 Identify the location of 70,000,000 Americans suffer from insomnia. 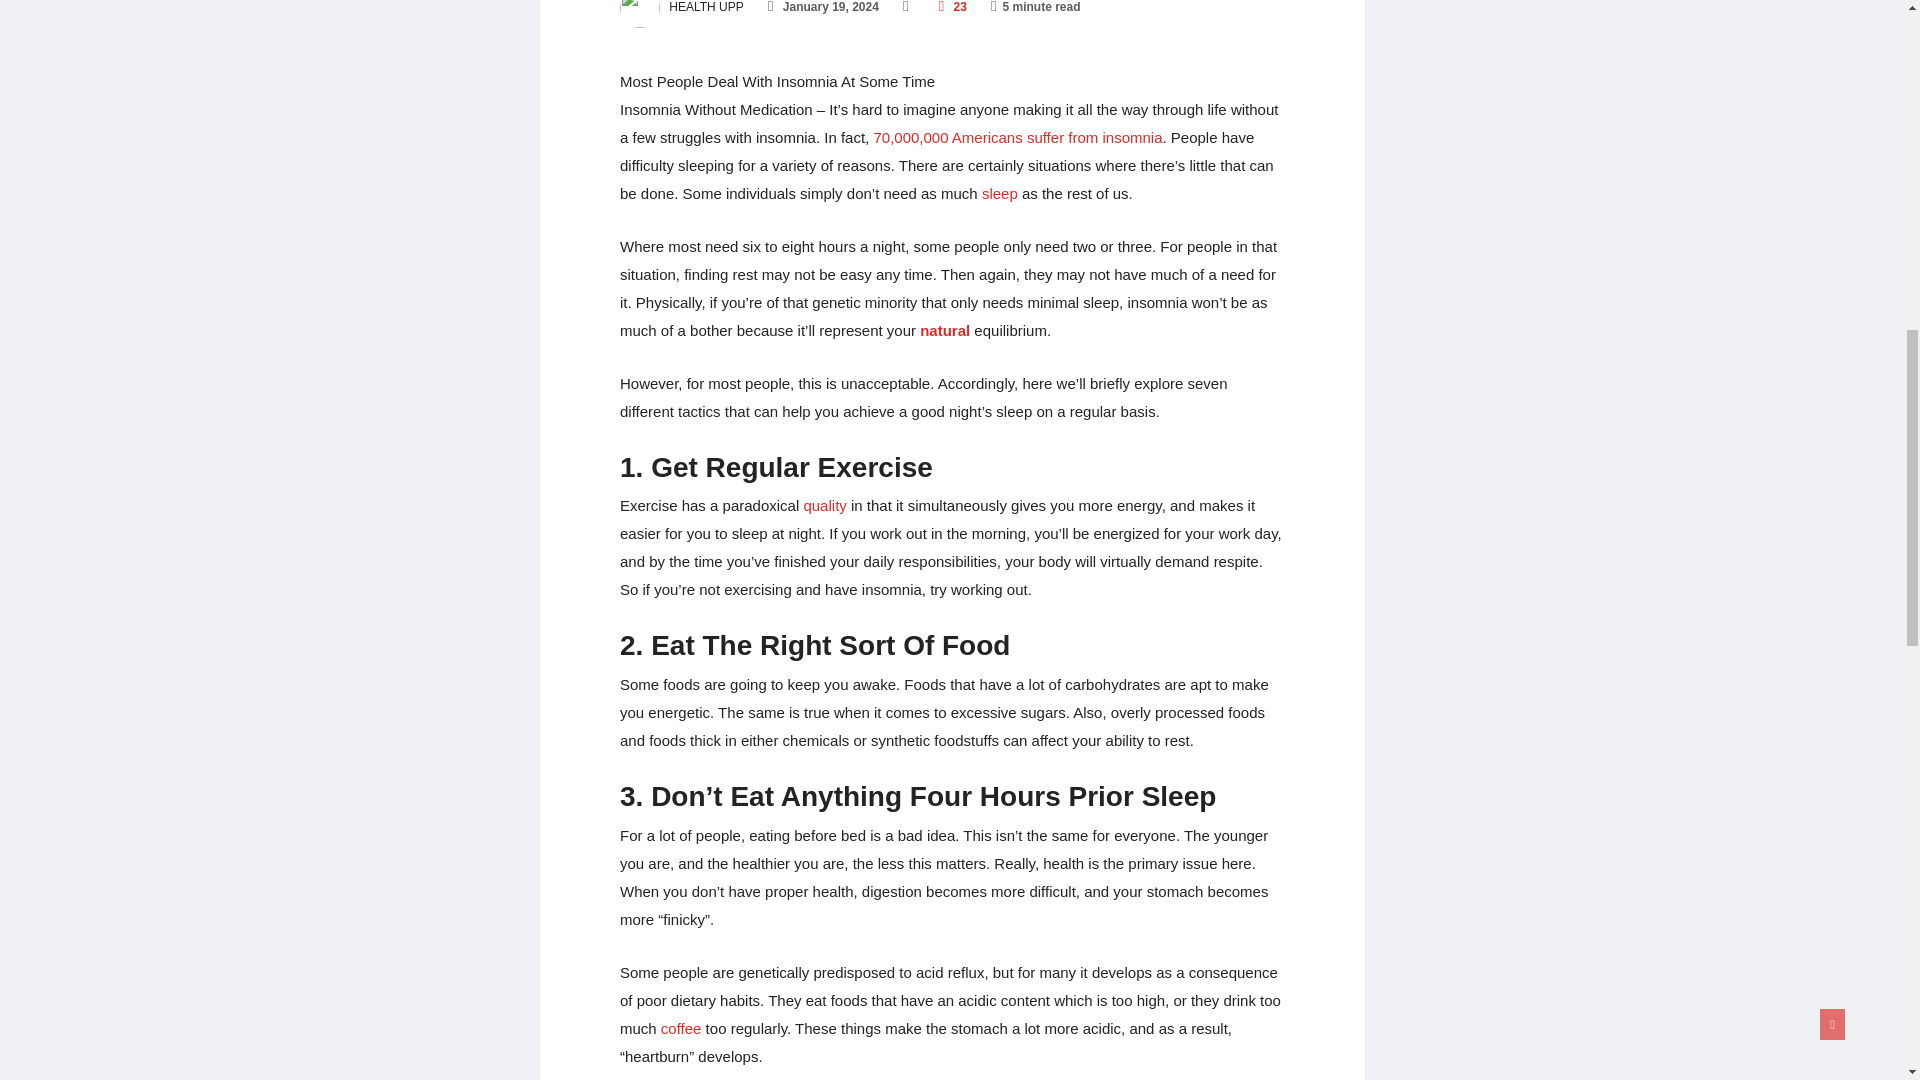
(1015, 136).